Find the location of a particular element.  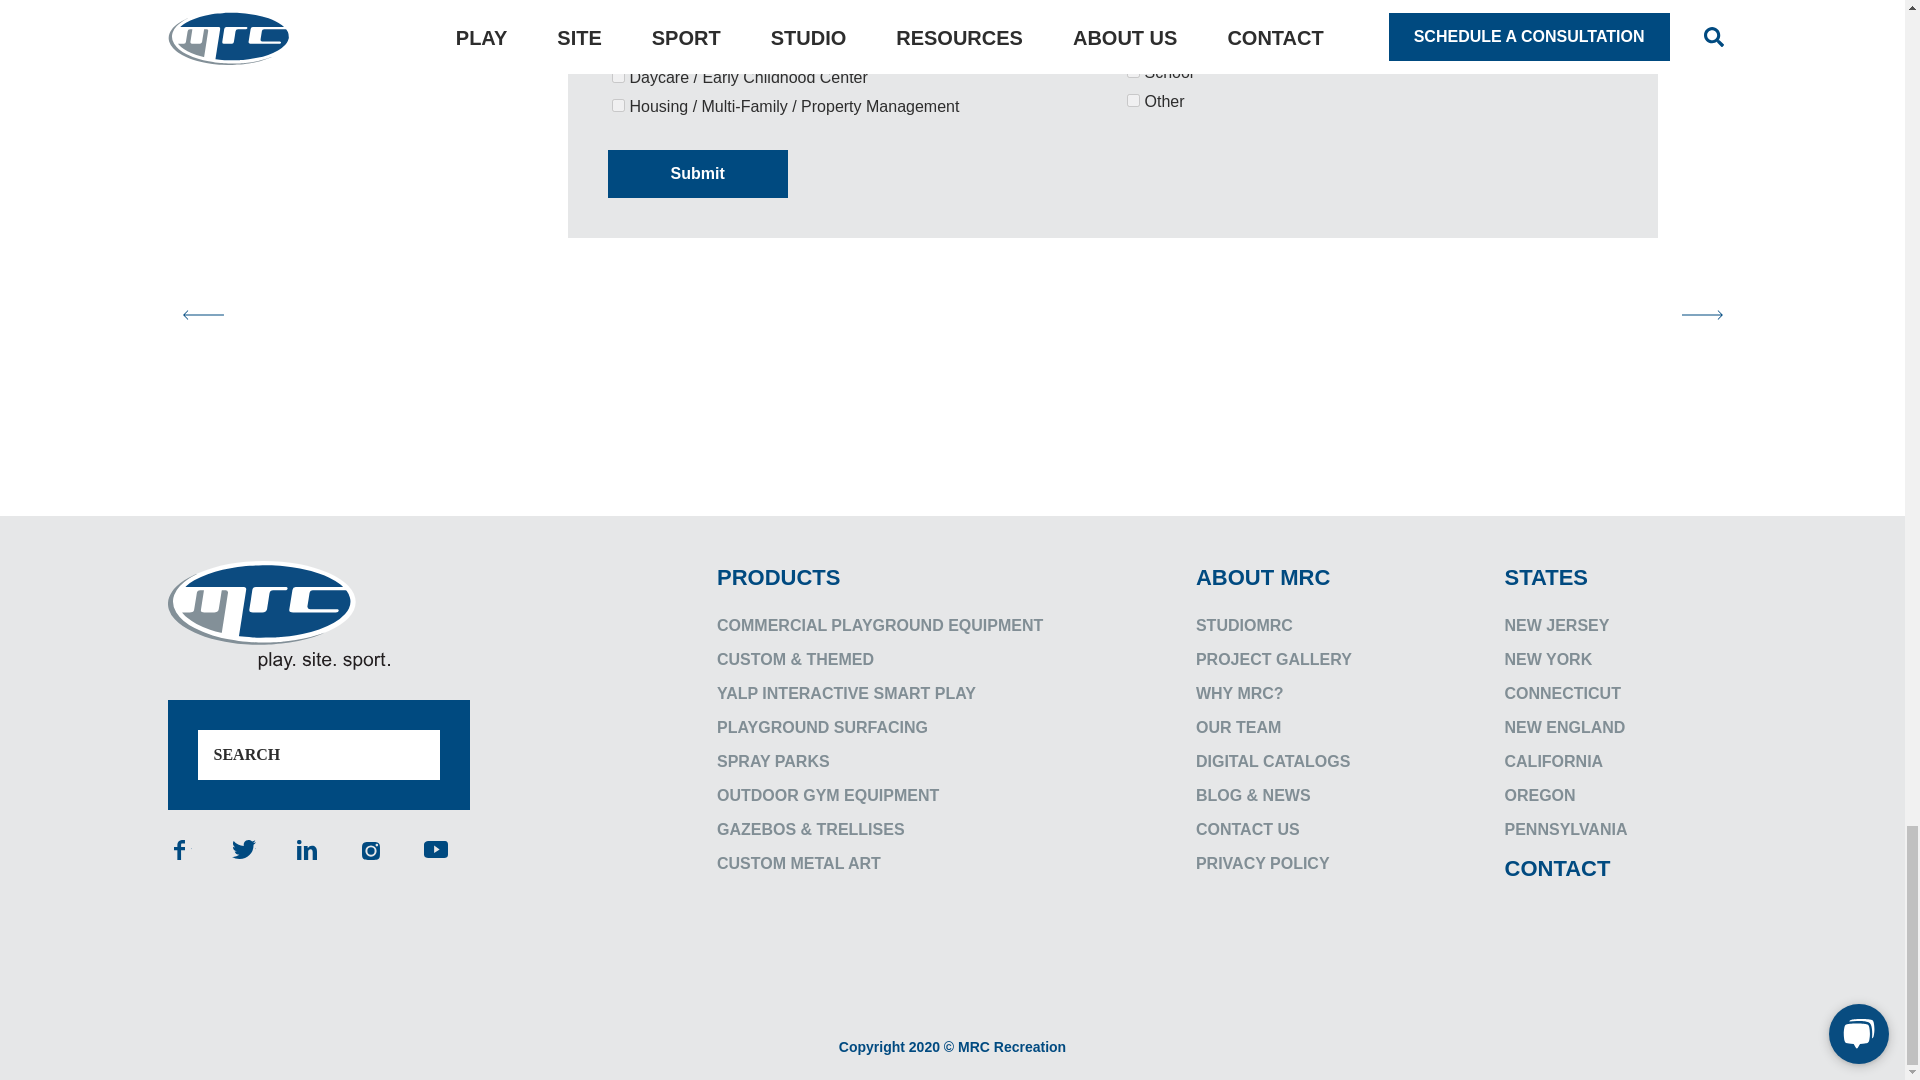

College is located at coordinates (618, 18).